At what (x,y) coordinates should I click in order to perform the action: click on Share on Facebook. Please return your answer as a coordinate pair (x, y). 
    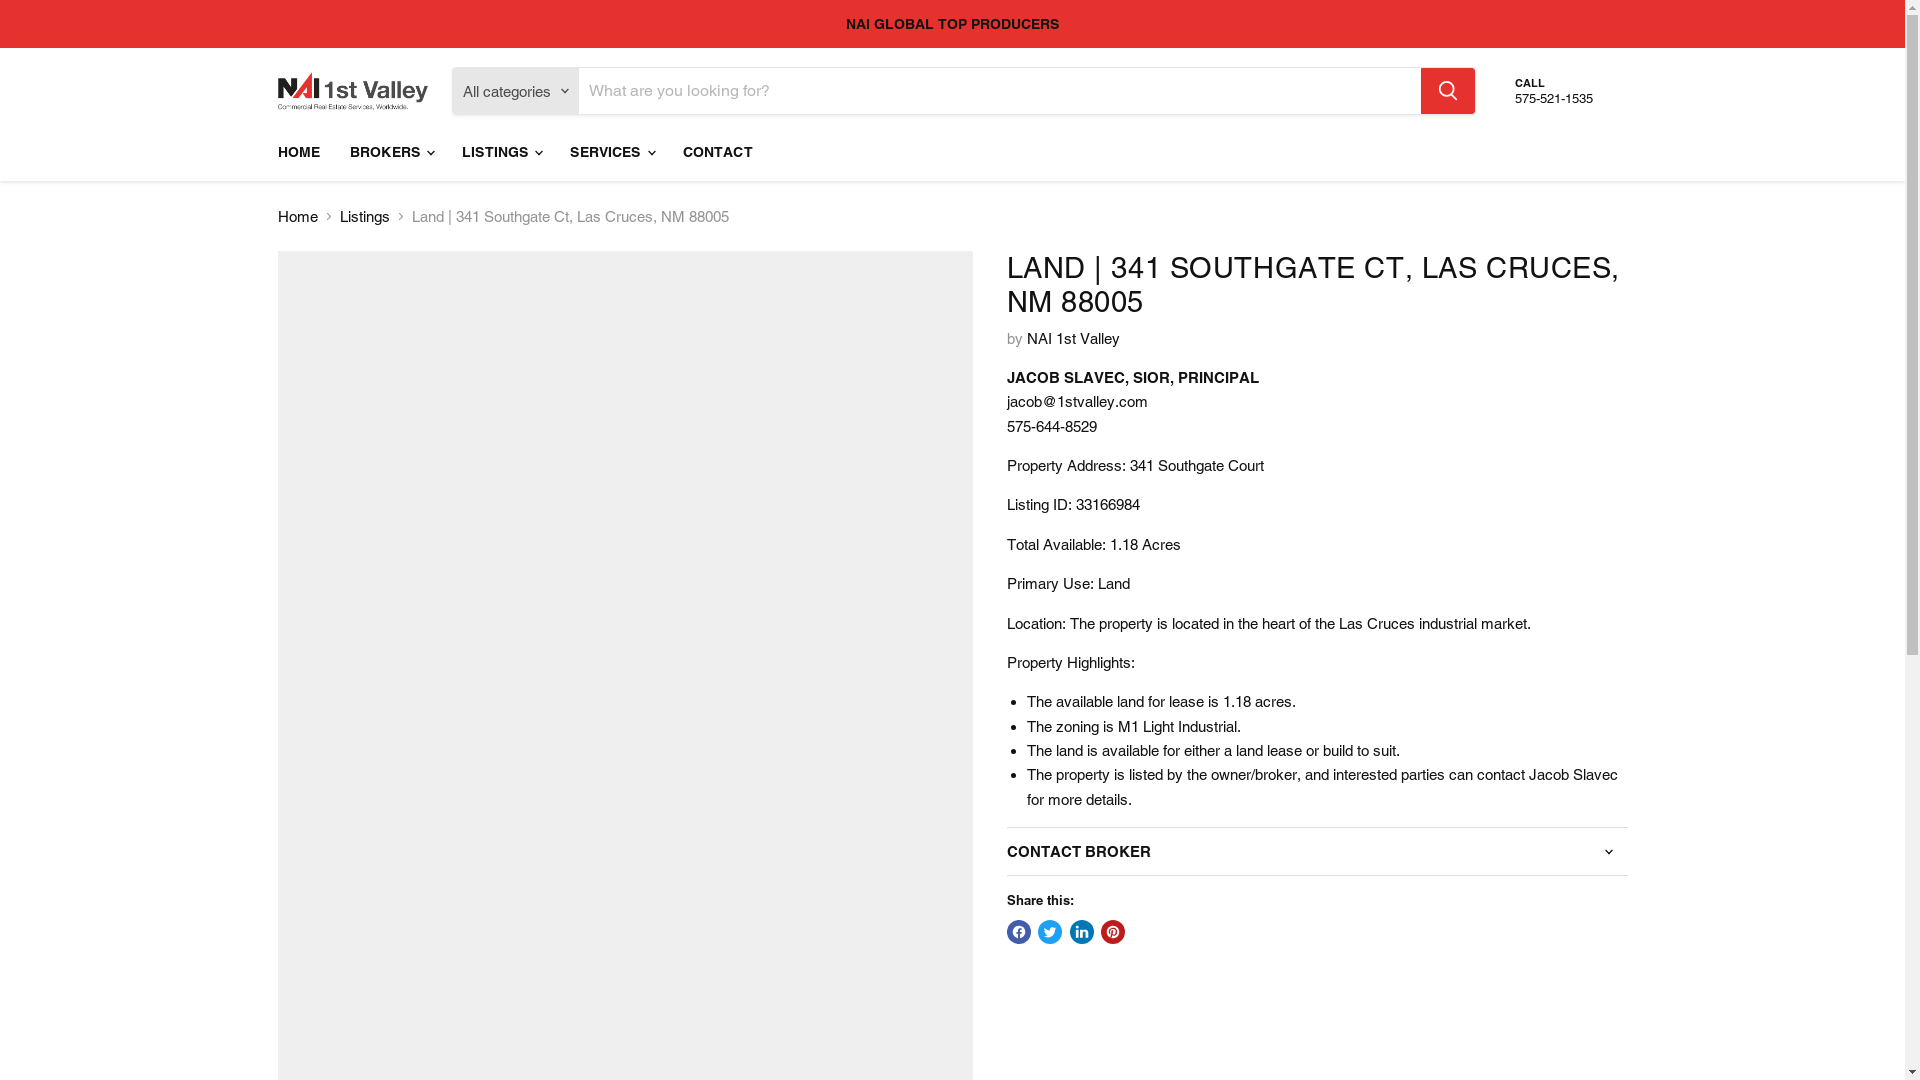
    Looking at the image, I should click on (1018, 932).